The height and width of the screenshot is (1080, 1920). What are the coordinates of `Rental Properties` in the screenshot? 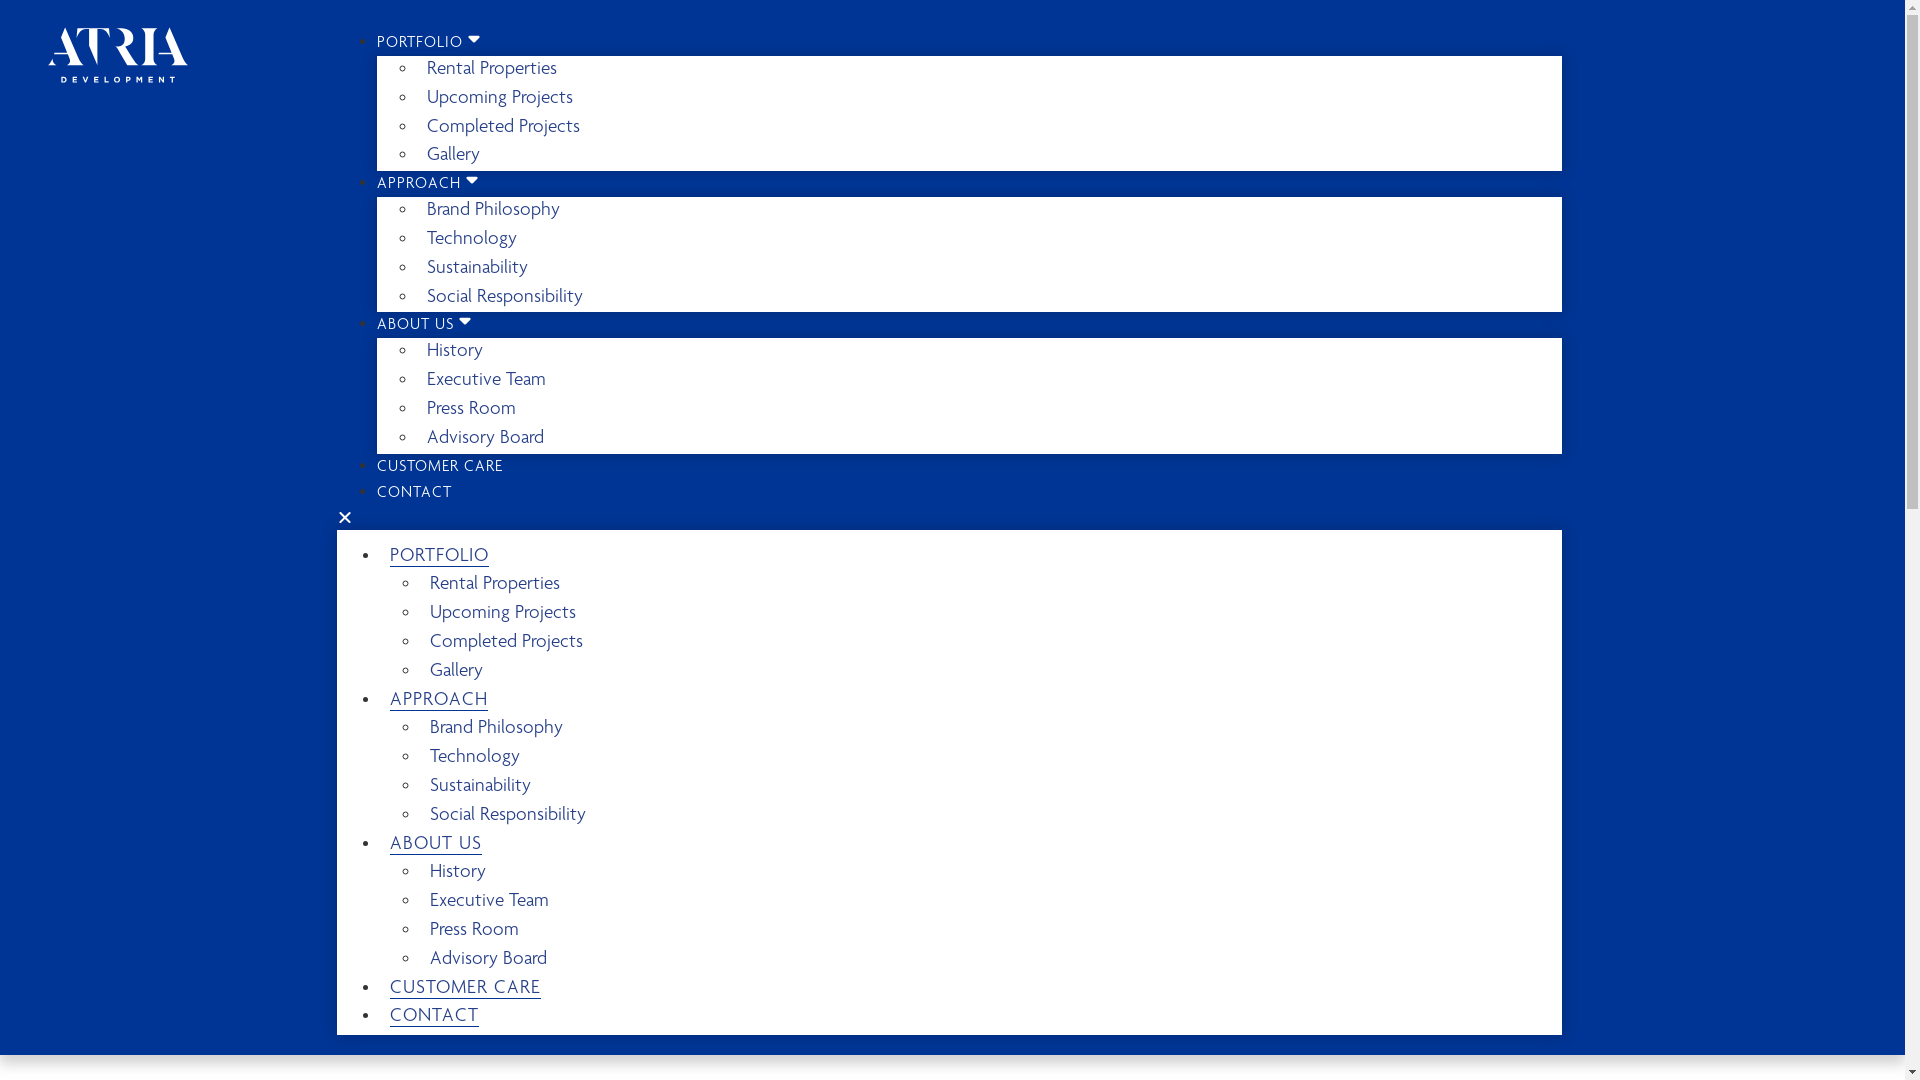 It's located at (495, 584).